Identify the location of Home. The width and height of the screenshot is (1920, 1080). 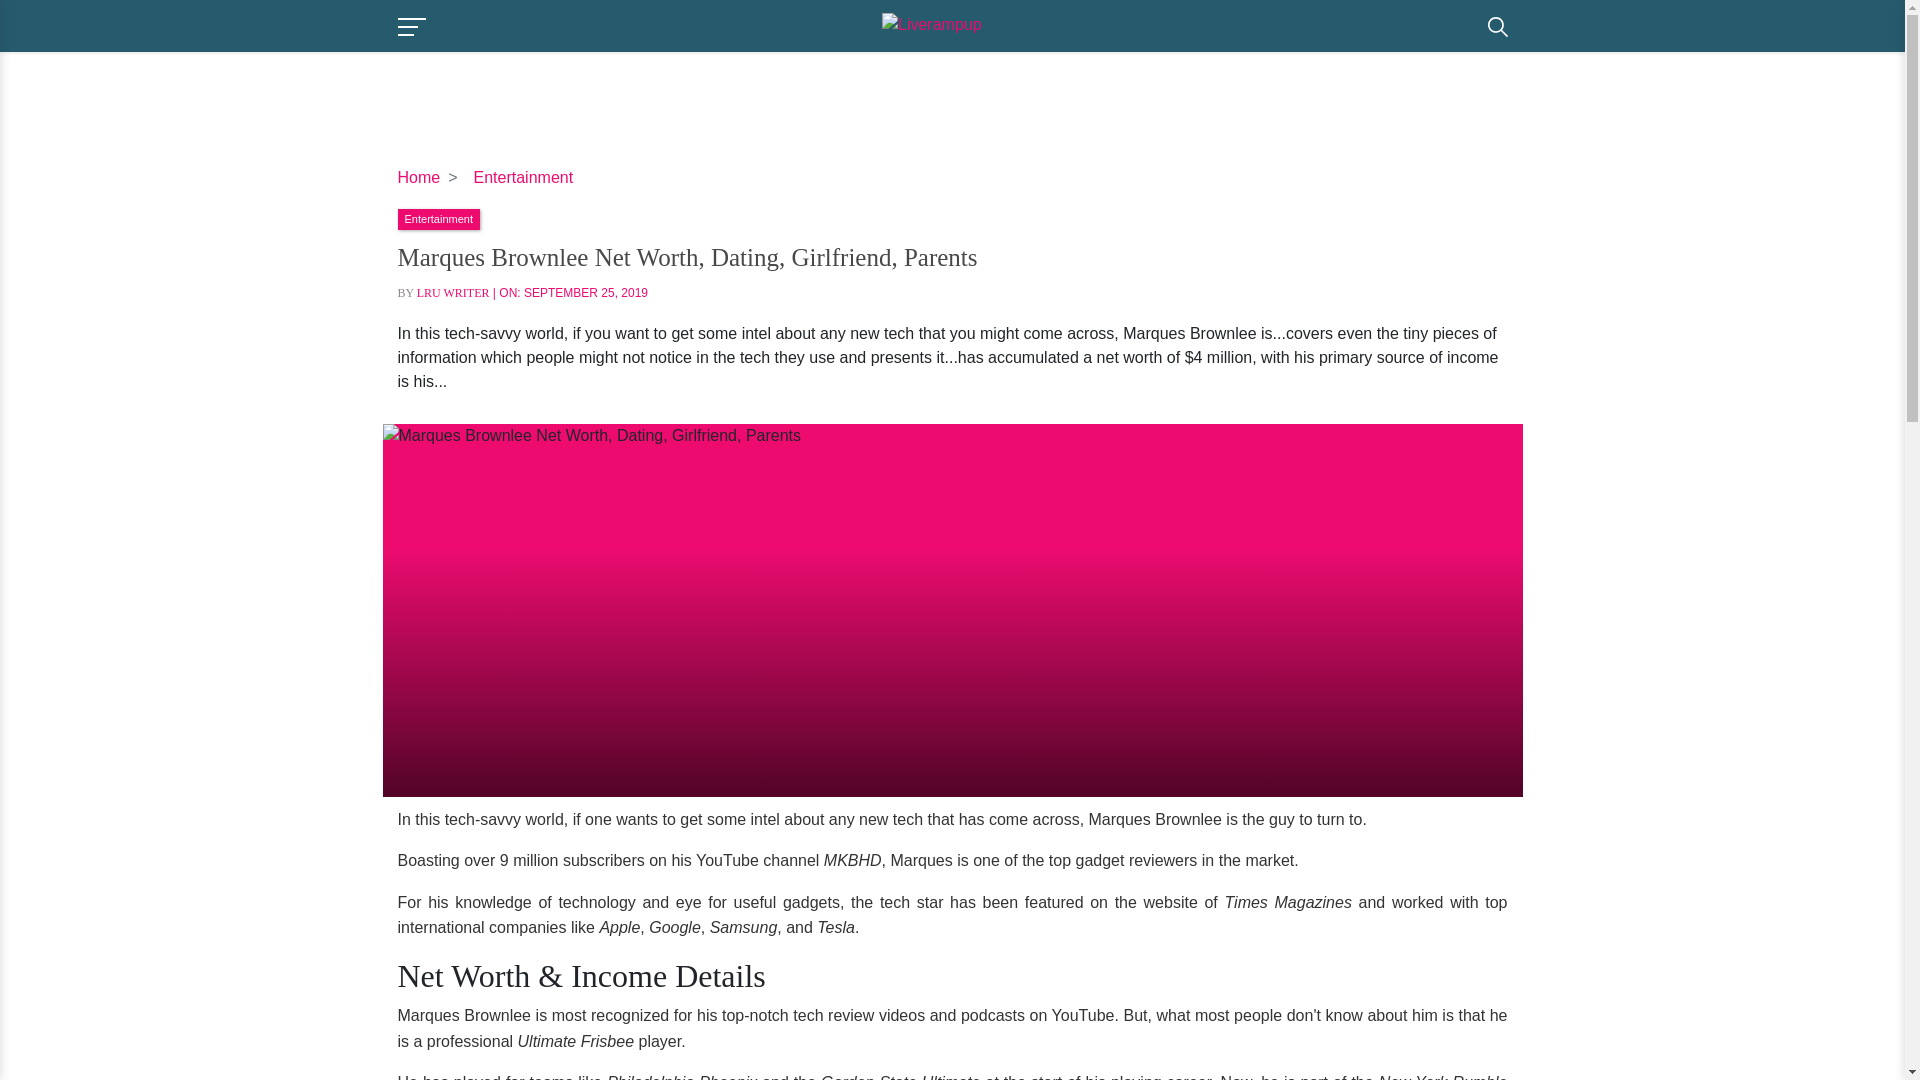
(419, 176).